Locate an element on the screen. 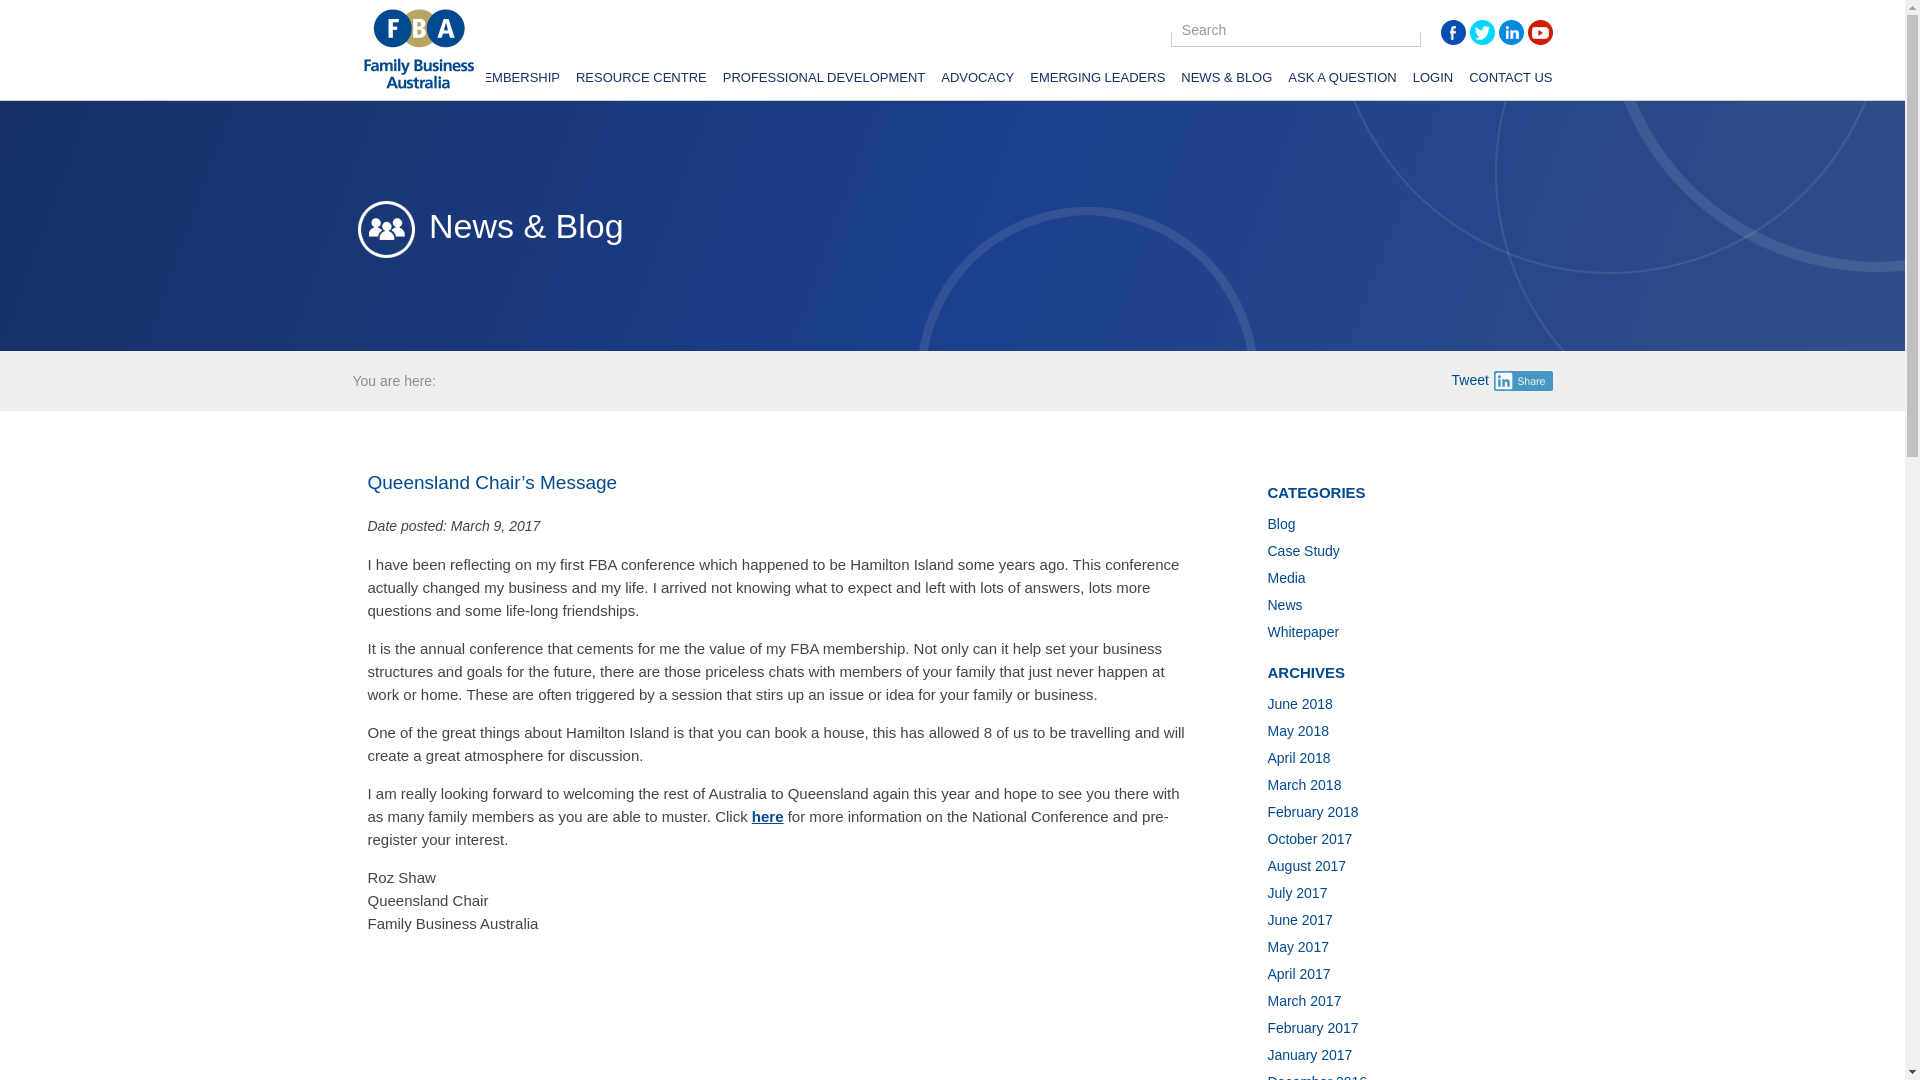 The image size is (1920, 1080). RESOURCE CENTRE is located at coordinates (641, 80).